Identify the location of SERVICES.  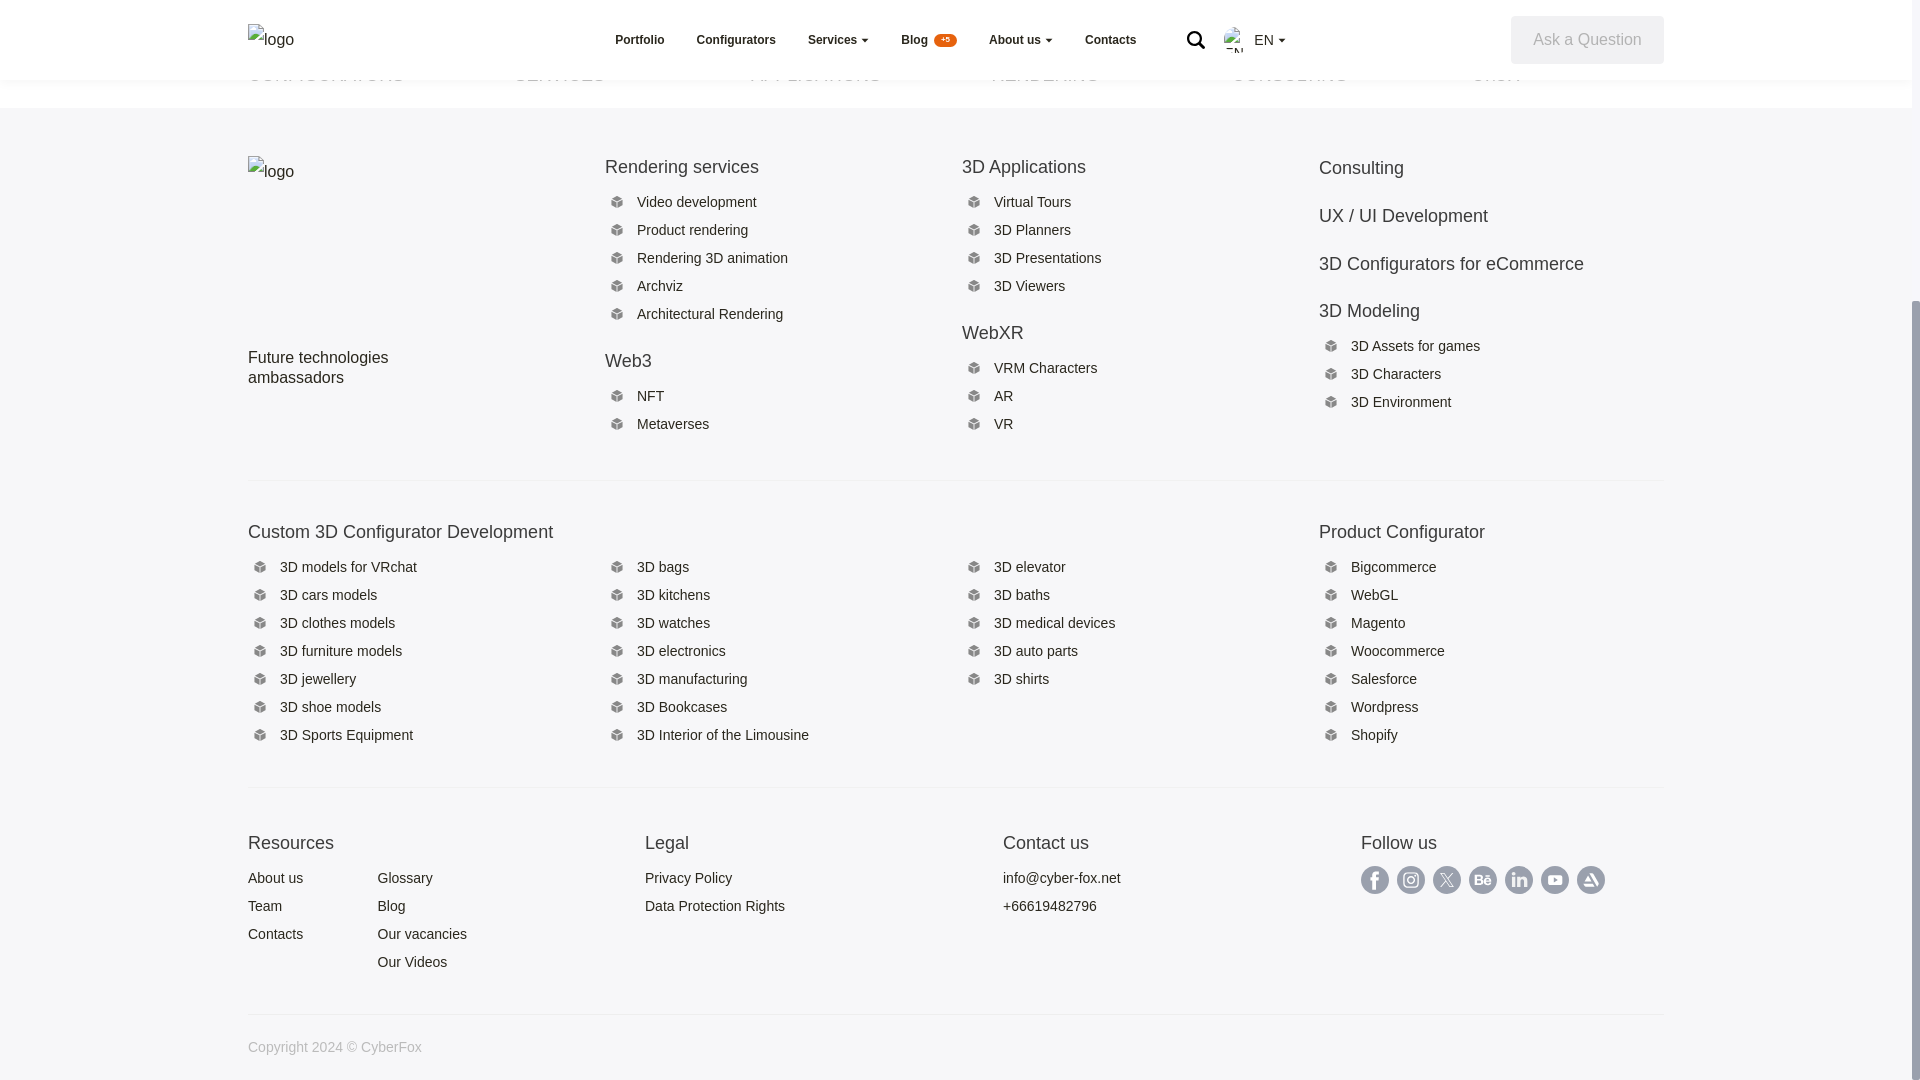
(559, 74).